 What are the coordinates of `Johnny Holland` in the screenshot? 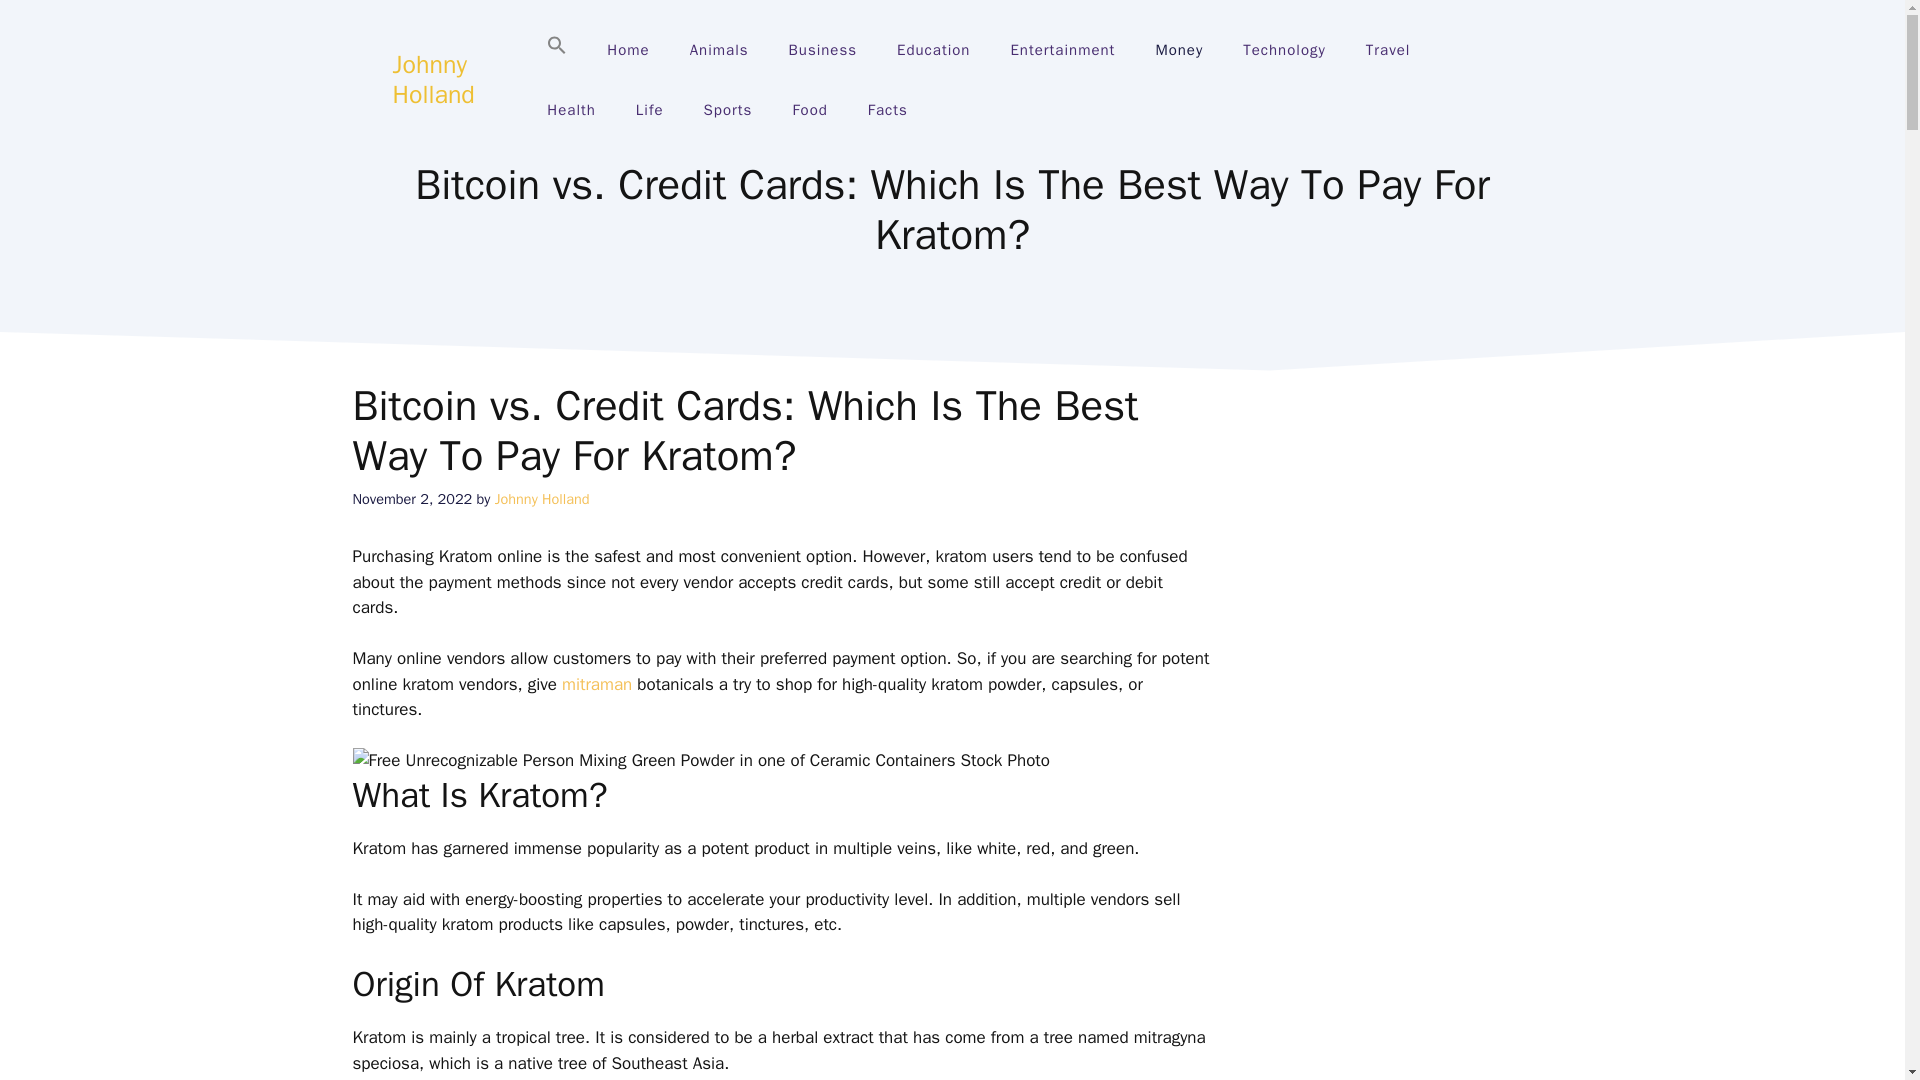 It's located at (542, 498).